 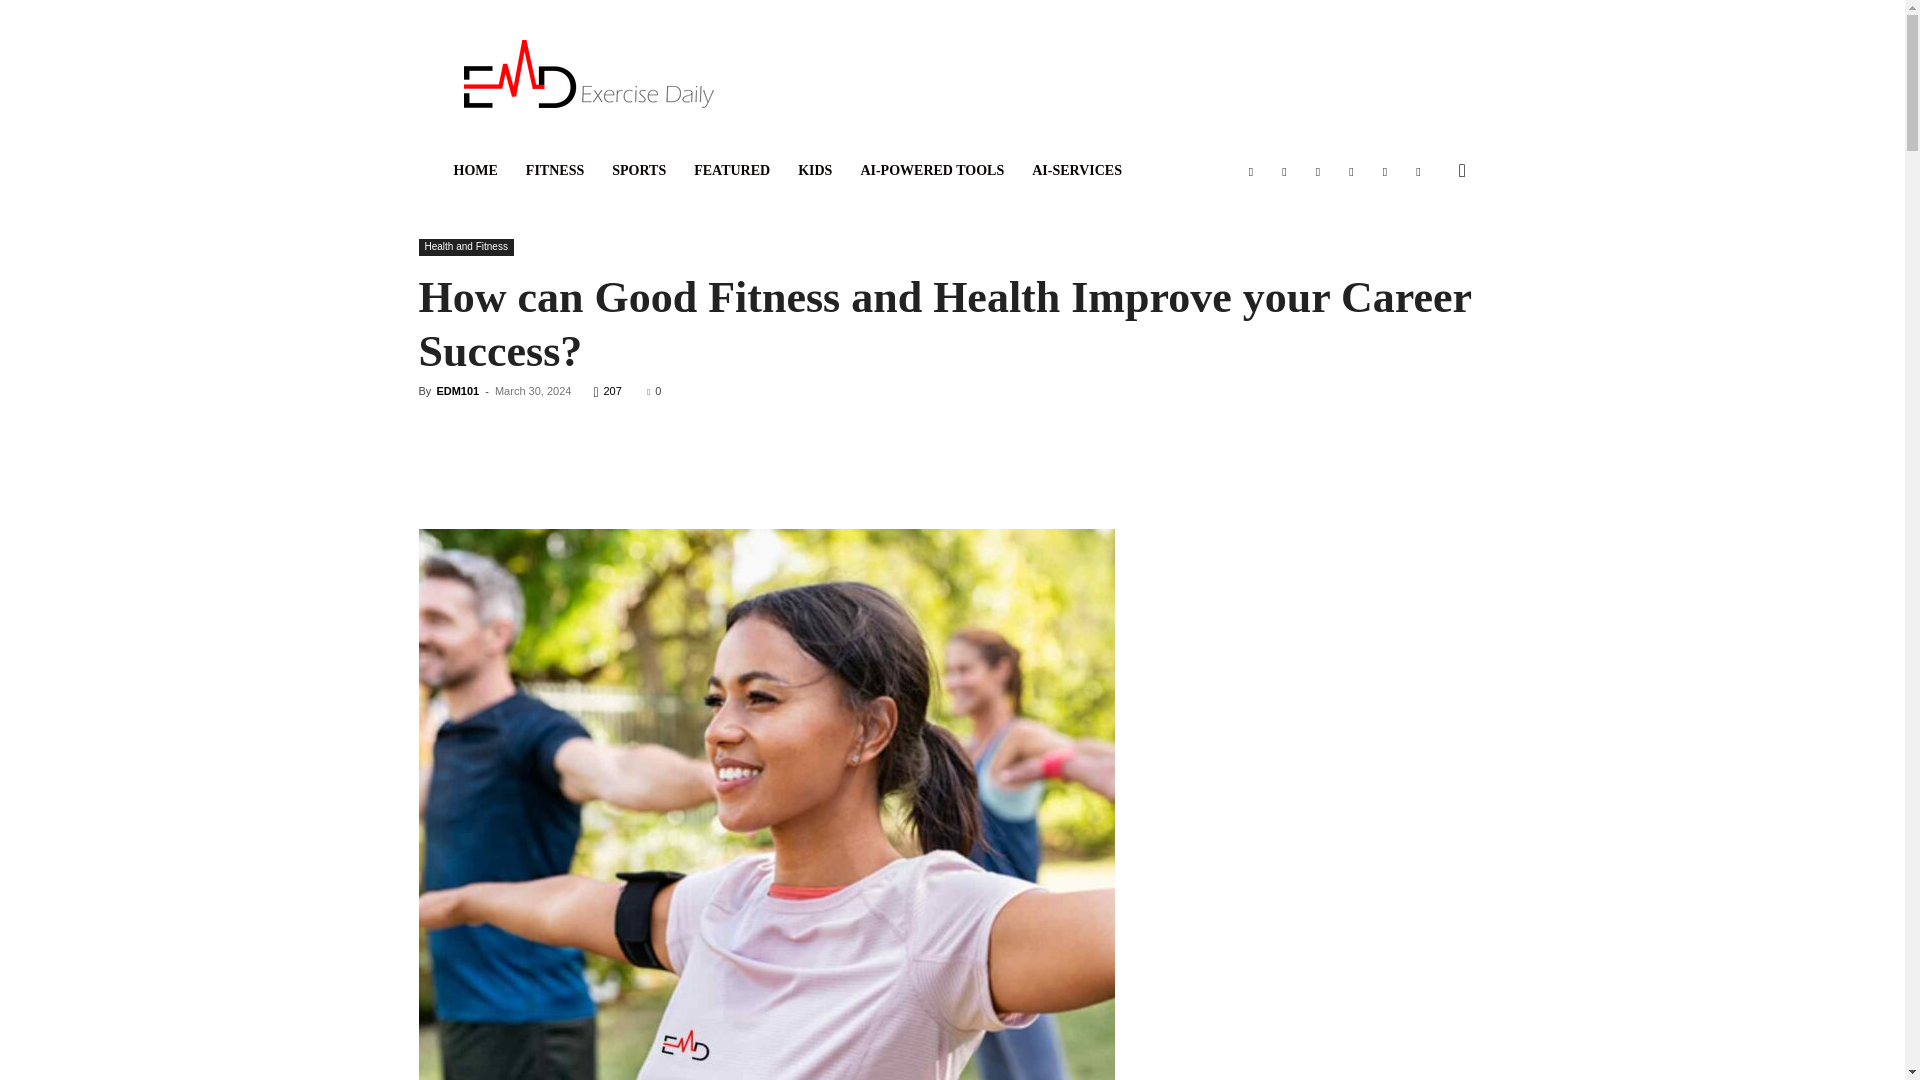 I want to click on topFacebookLike, so click(x=568, y=427).